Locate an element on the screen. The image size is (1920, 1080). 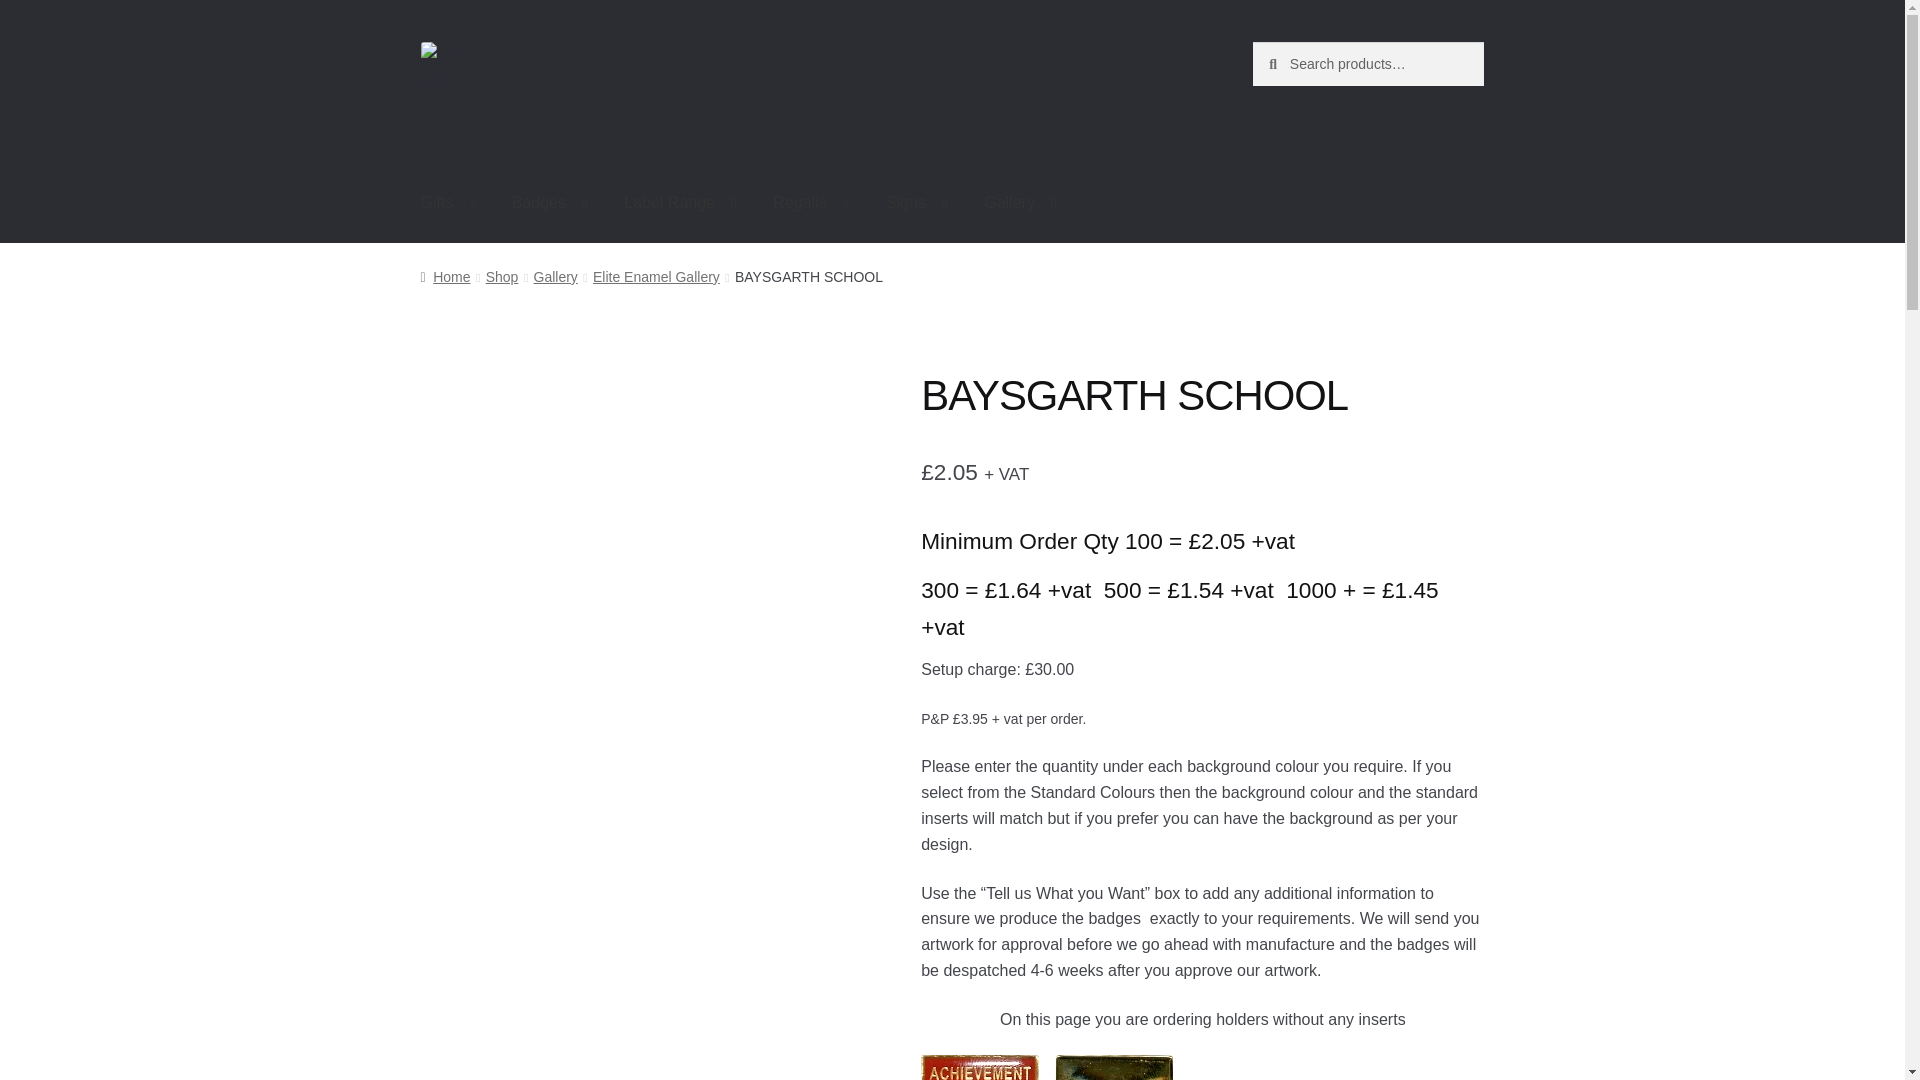
Gifts is located at coordinates (448, 204).